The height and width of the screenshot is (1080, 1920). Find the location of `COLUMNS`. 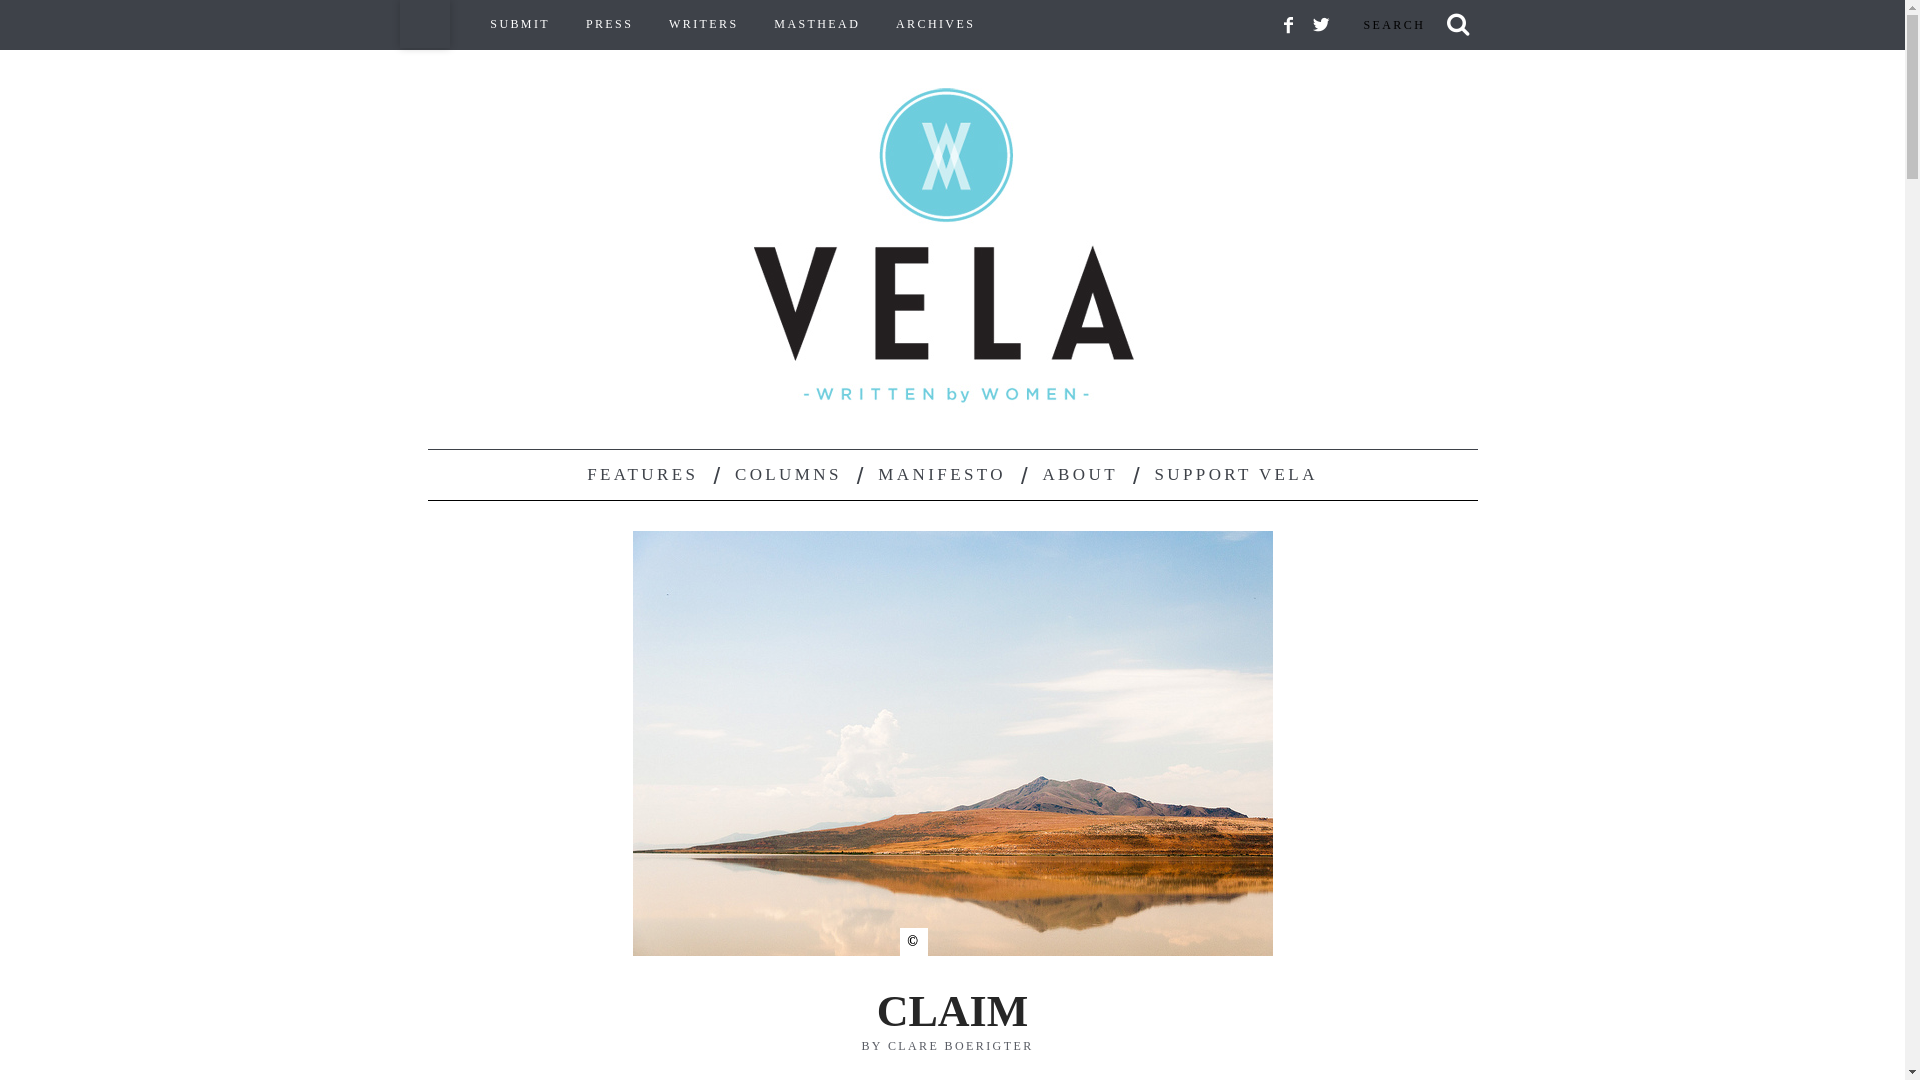

COLUMNS is located at coordinates (788, 475).